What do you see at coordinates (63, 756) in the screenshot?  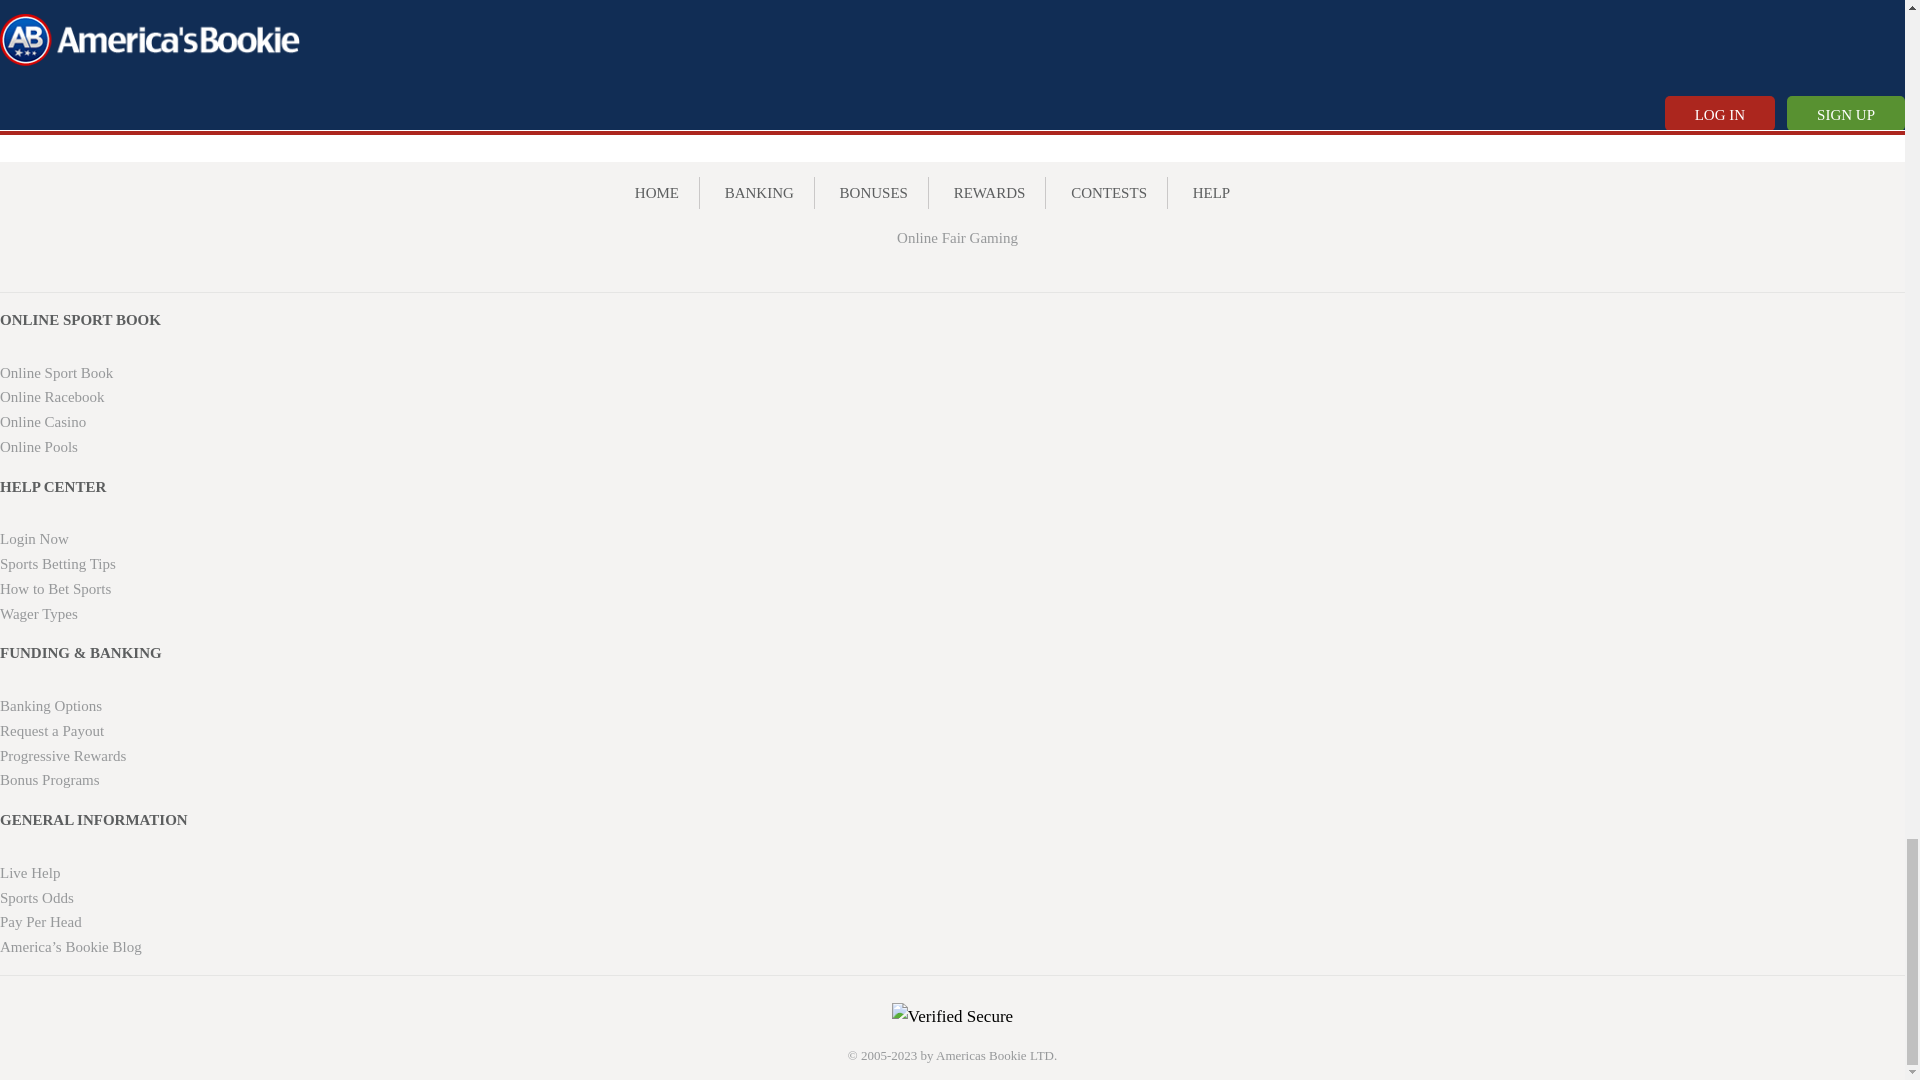 I see `Progressive Rewards` at bounding box center [63, 756].